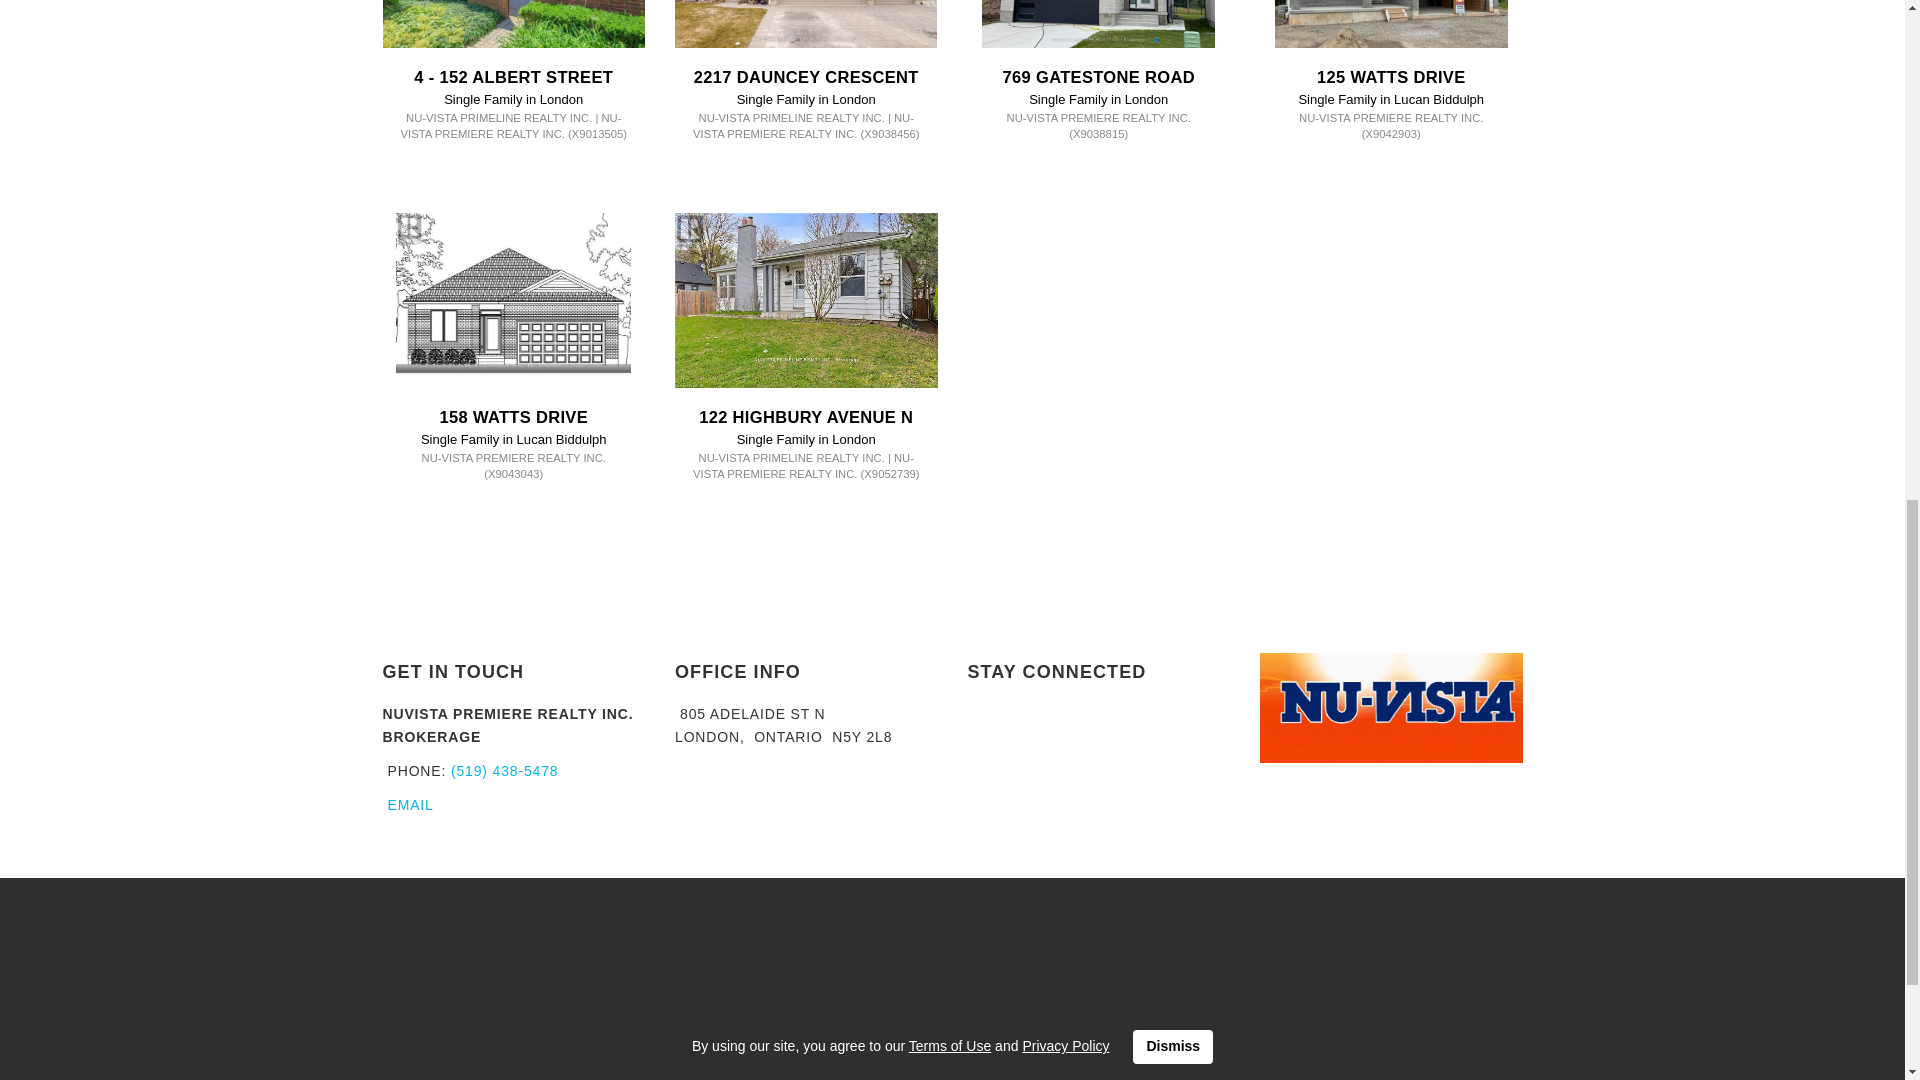 The image size is (1920, 1080). What do you see at coordinates (513, 77) in the screenshot?
I see `4 - 152 ALBERT STREET` at bounding box center [513, 77].